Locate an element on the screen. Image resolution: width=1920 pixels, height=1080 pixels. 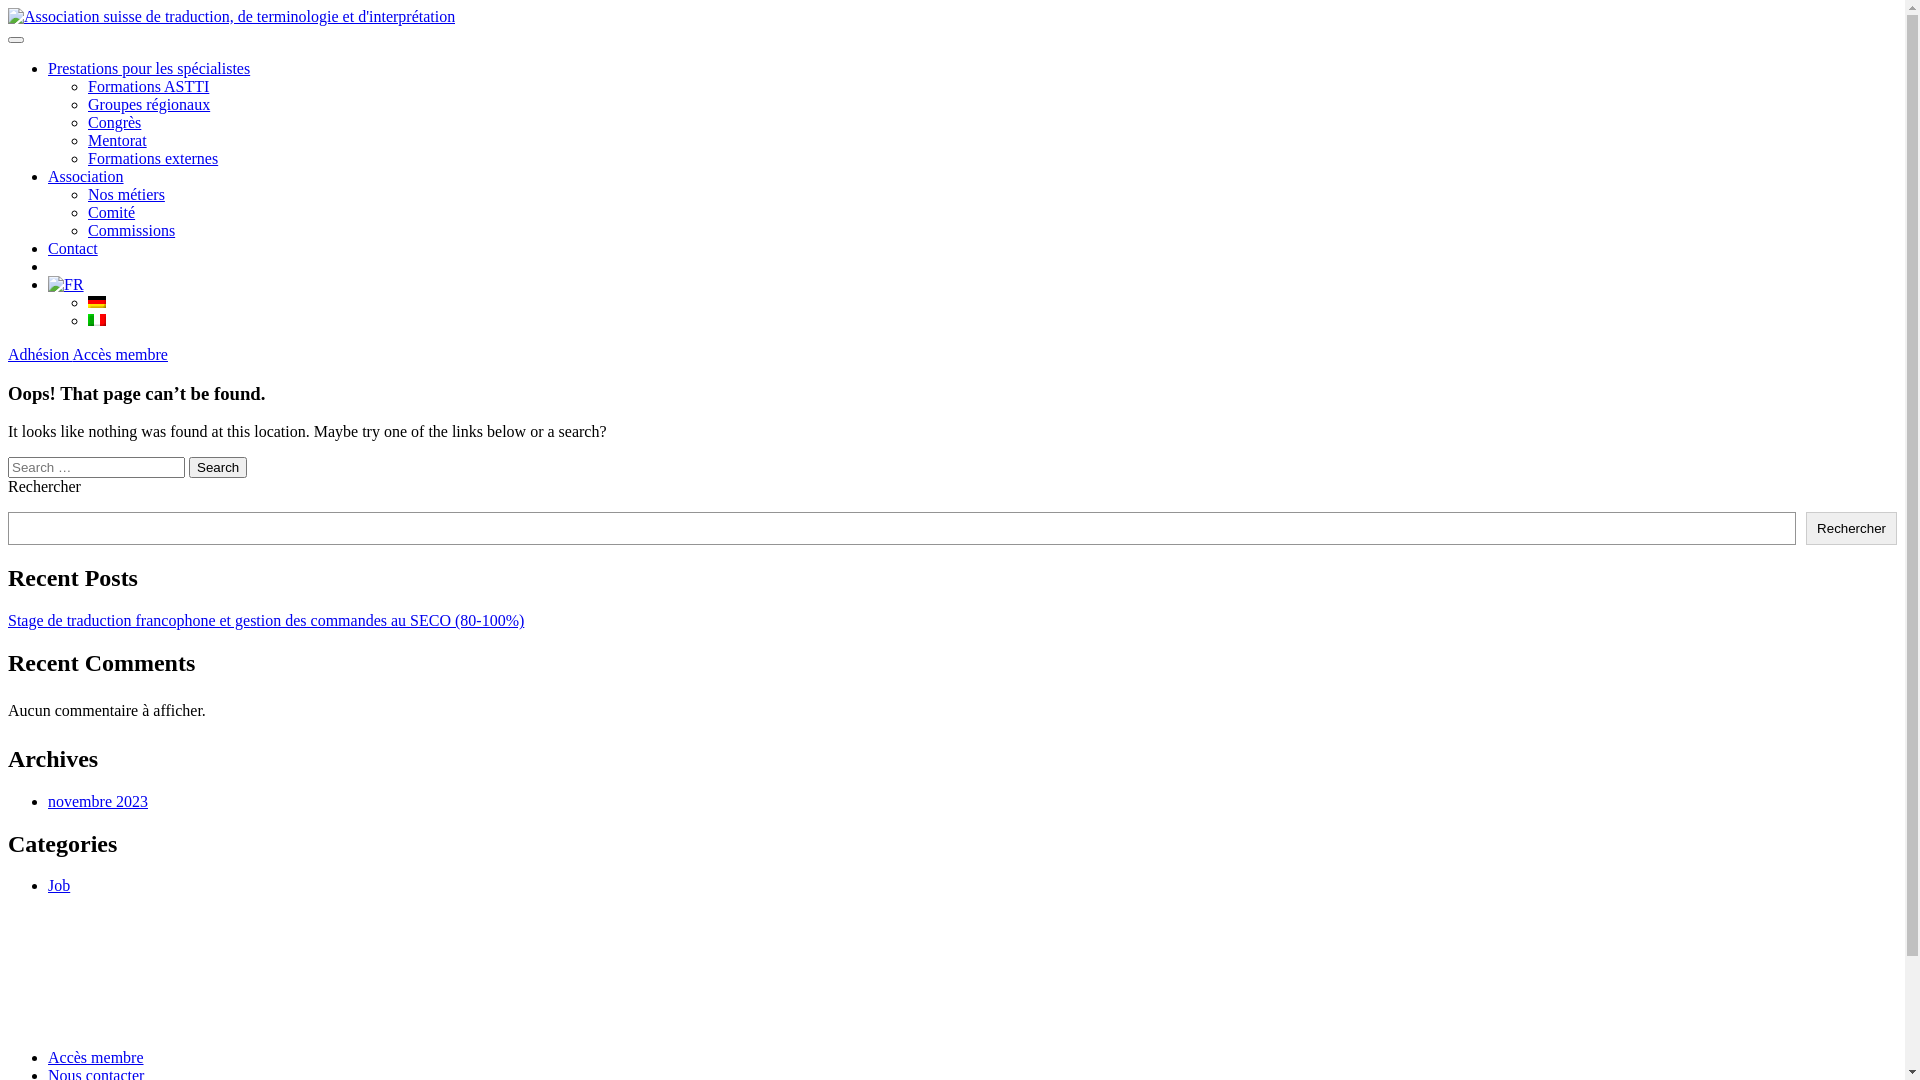

             is located at coordinates (97, 302).